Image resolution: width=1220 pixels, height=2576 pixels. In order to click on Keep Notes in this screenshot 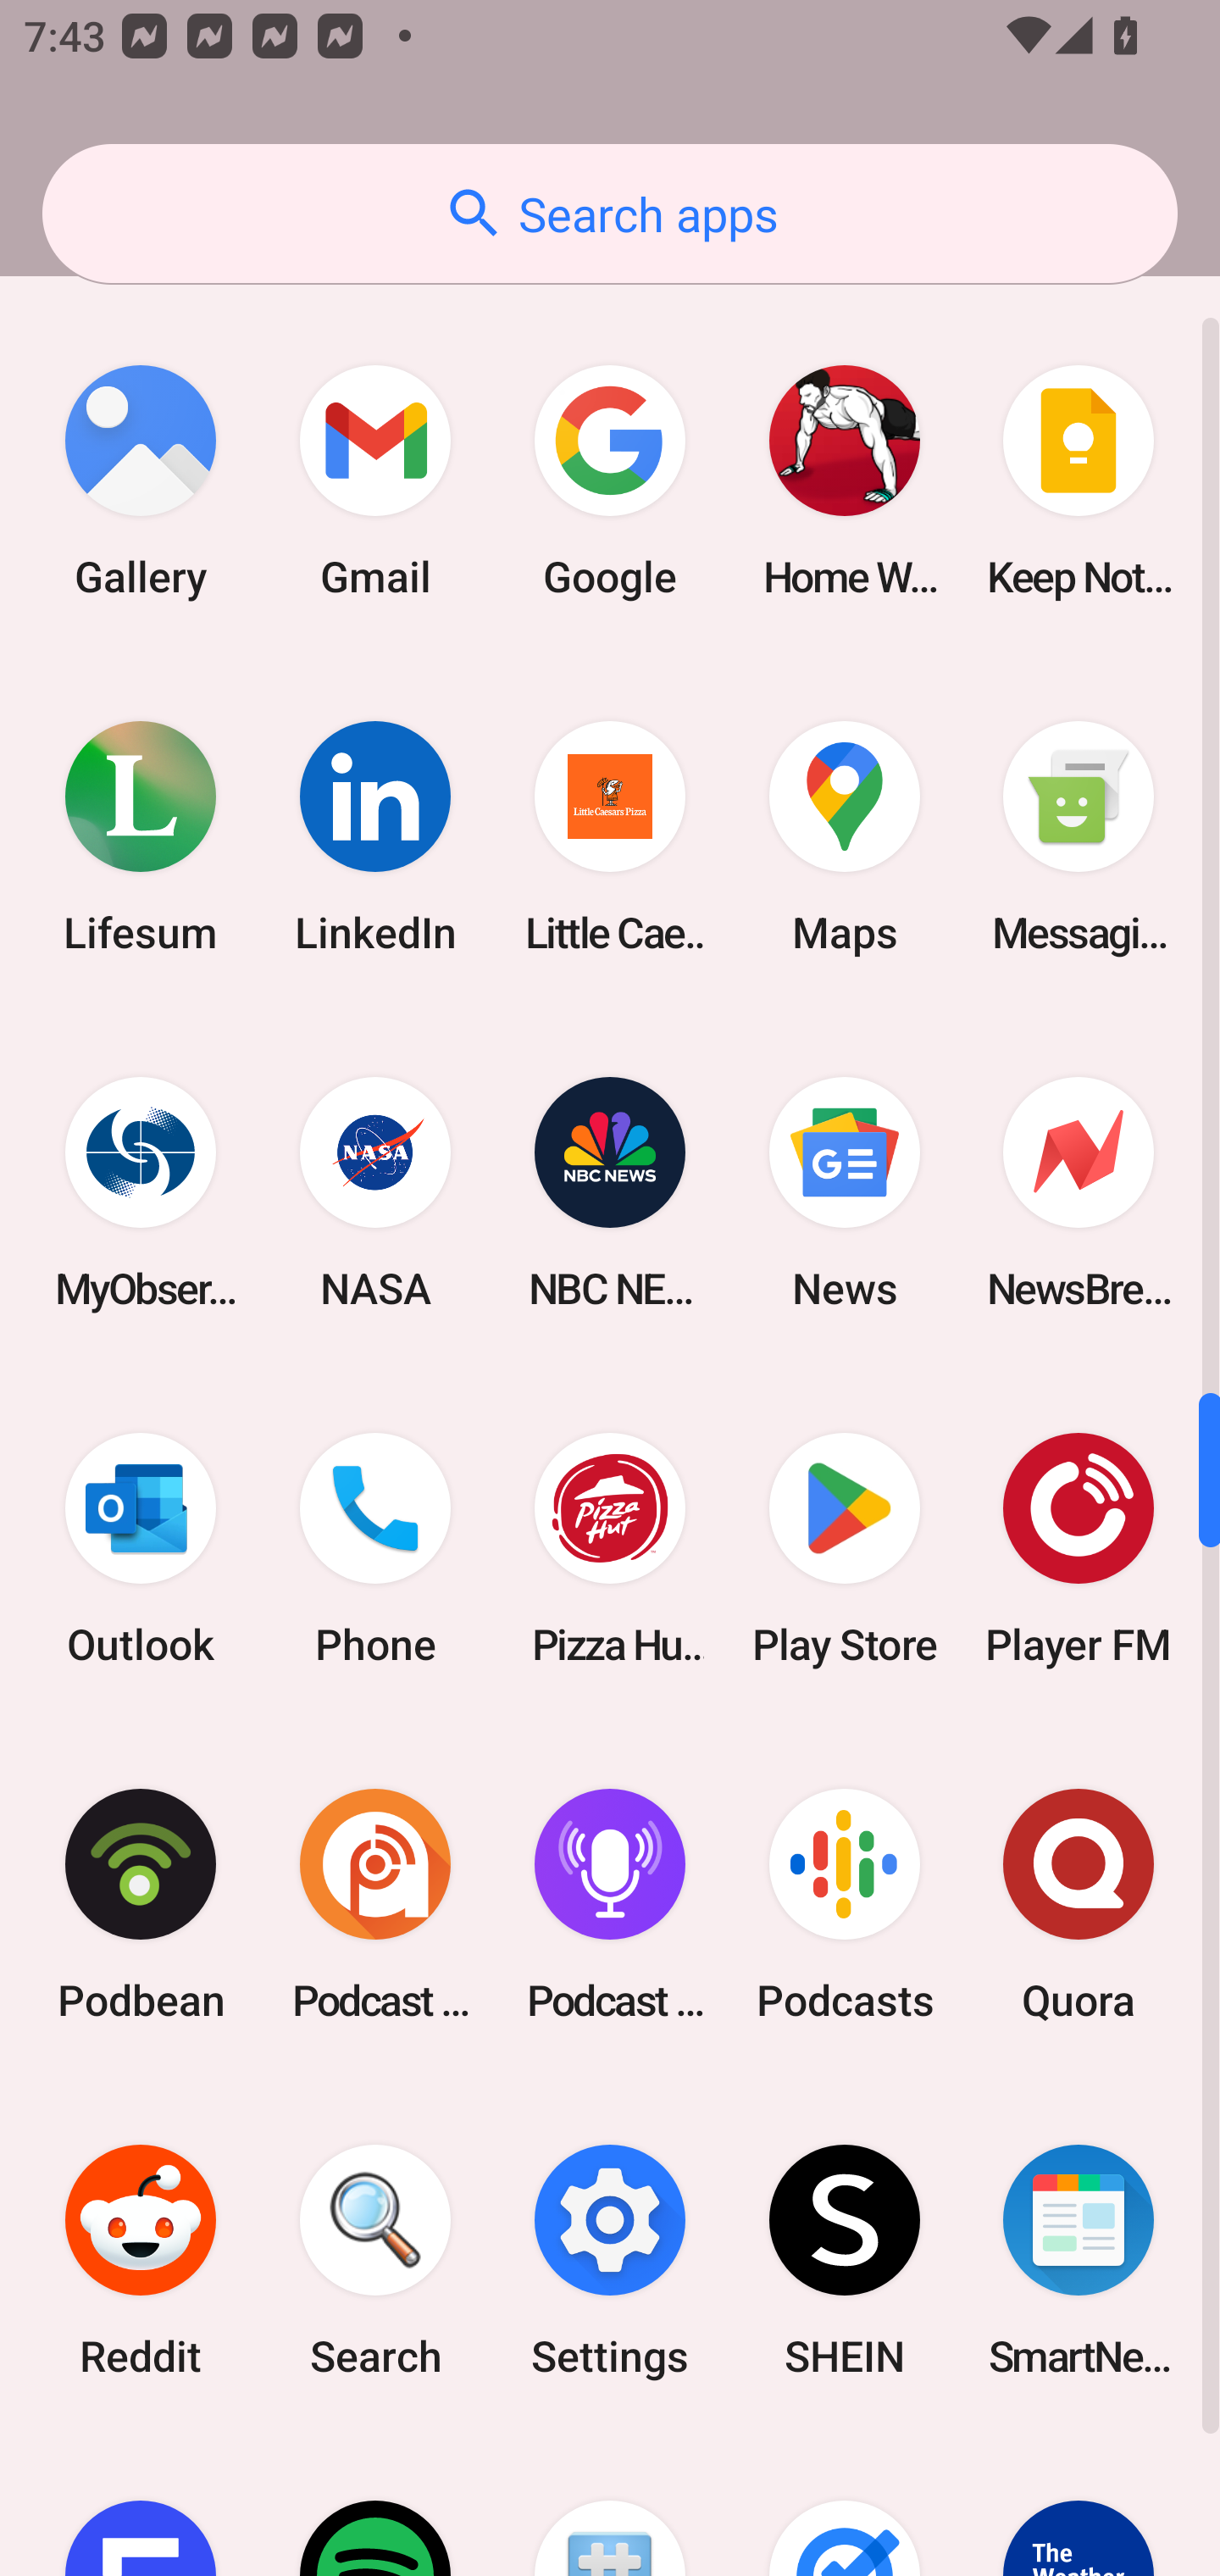, I will do `click(1079, 481)`.